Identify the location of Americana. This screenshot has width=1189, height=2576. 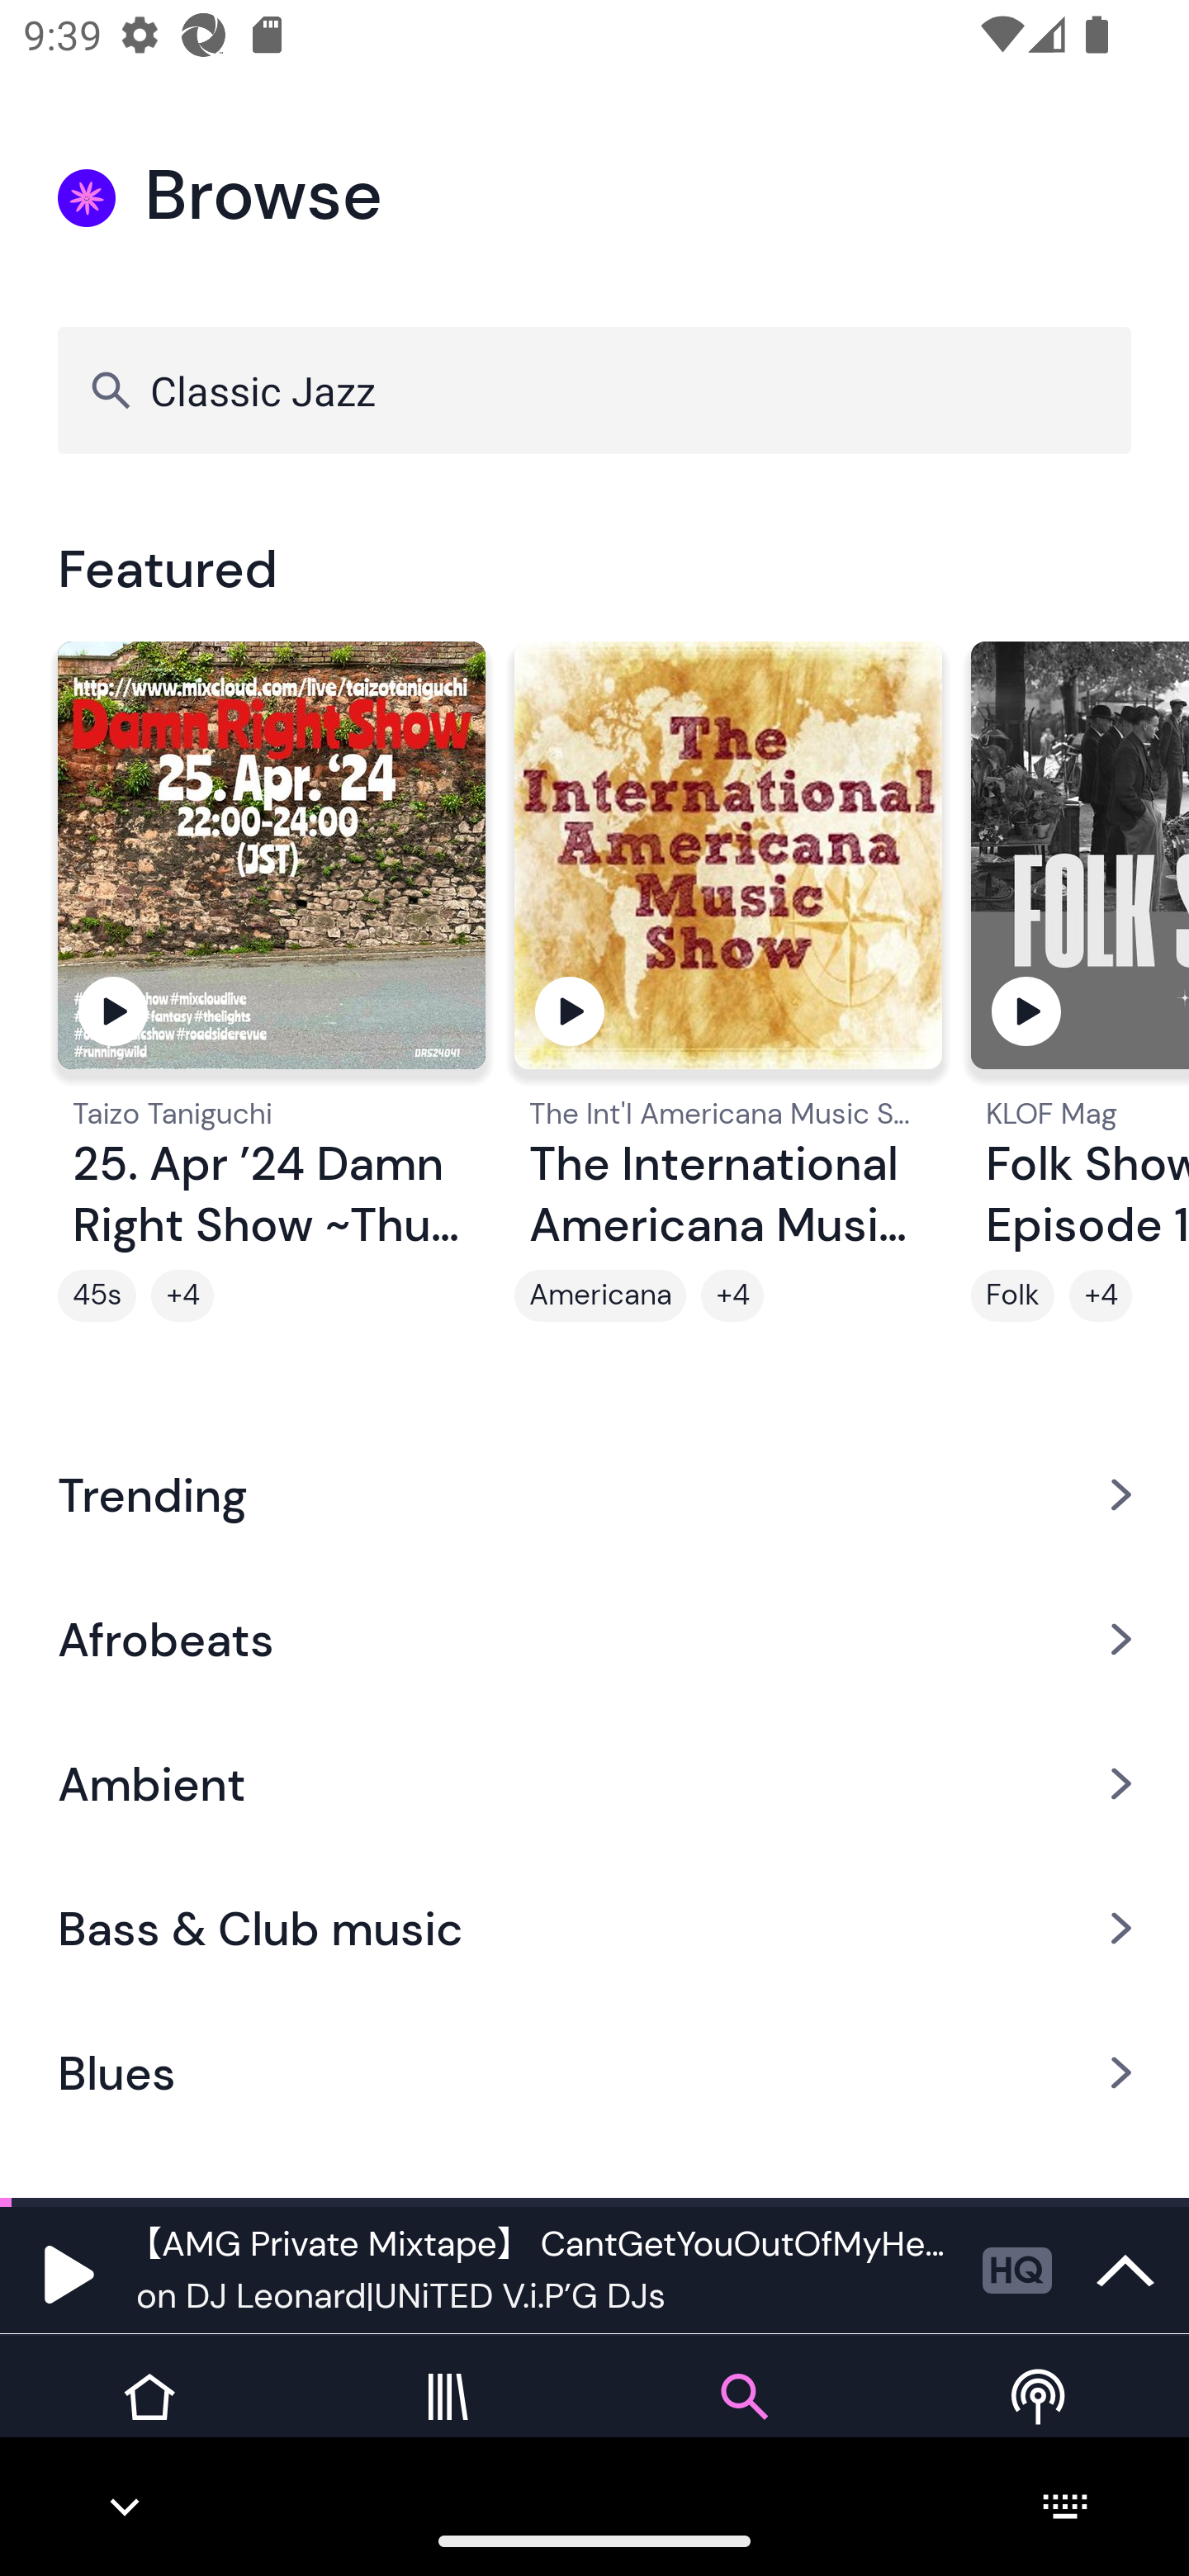
(599, 1295).